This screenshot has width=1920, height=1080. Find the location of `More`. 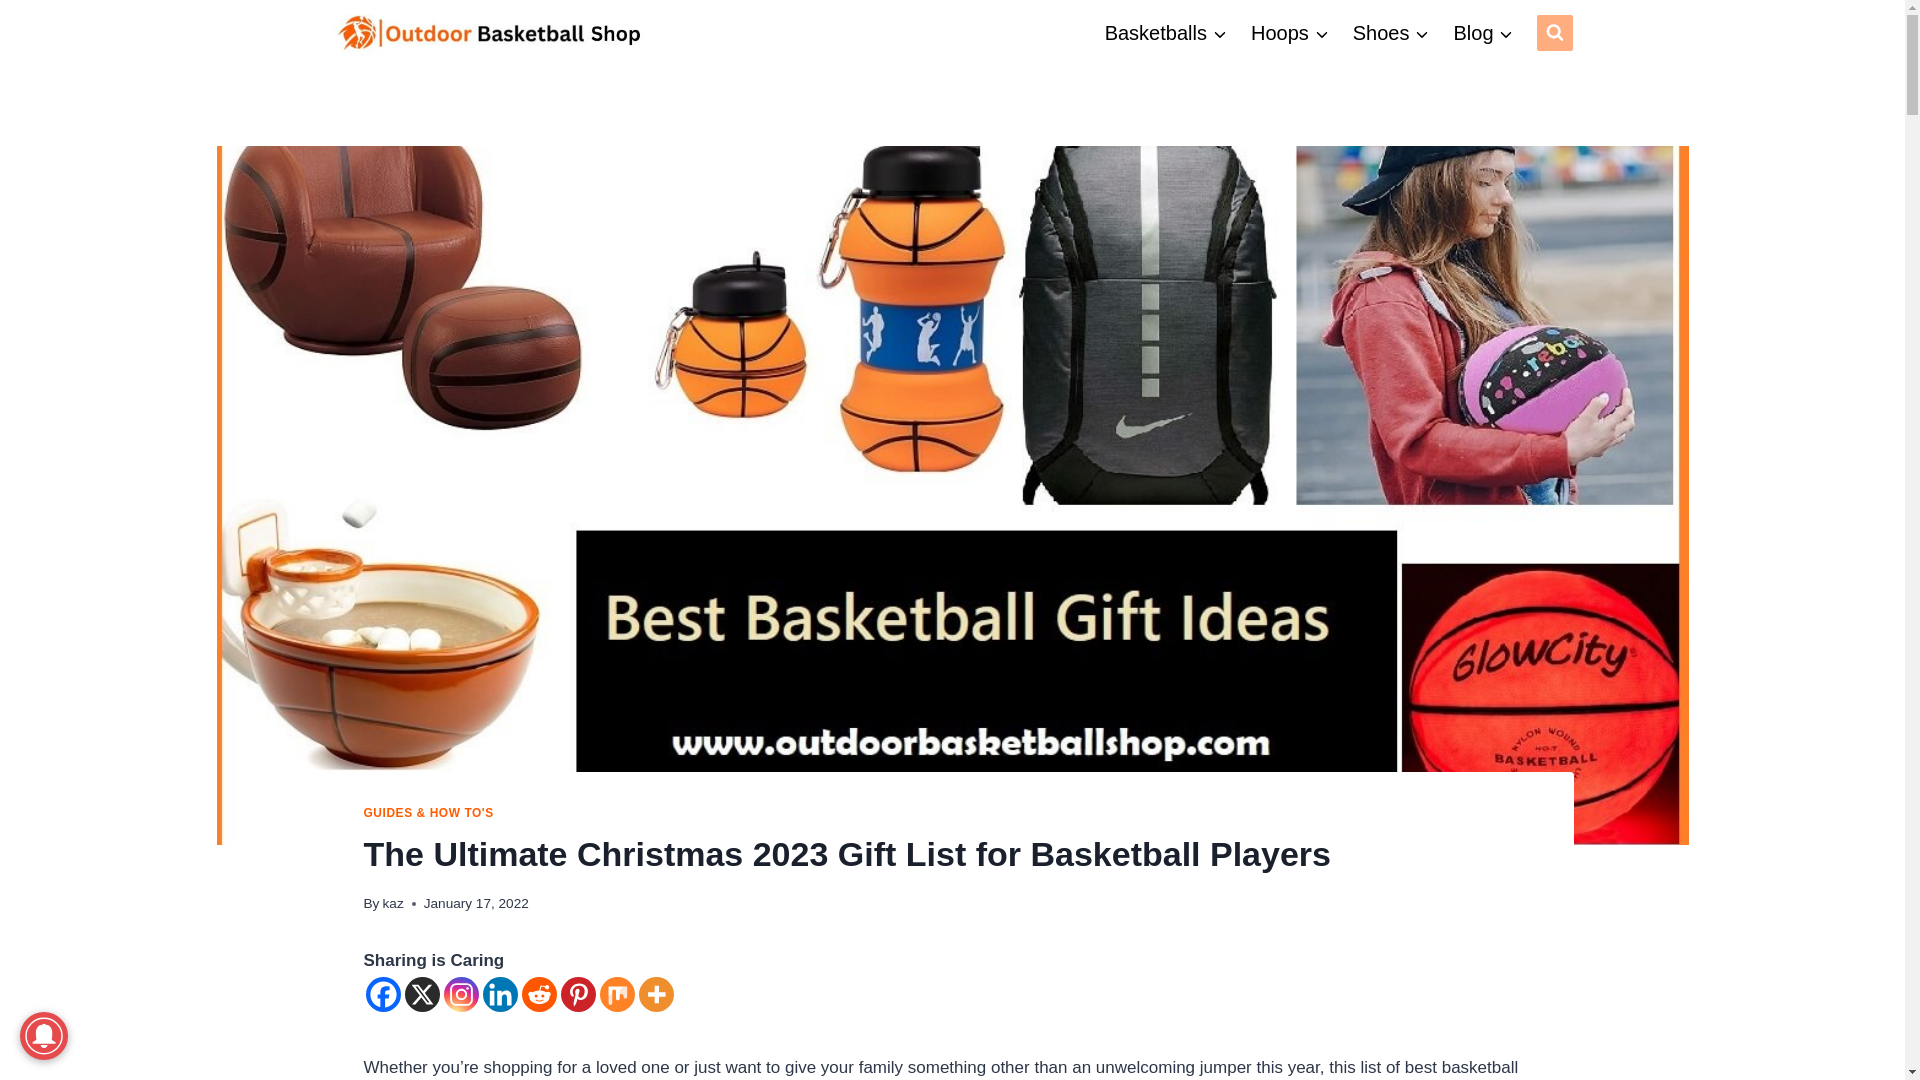

More is located at coordinates (655, 994).